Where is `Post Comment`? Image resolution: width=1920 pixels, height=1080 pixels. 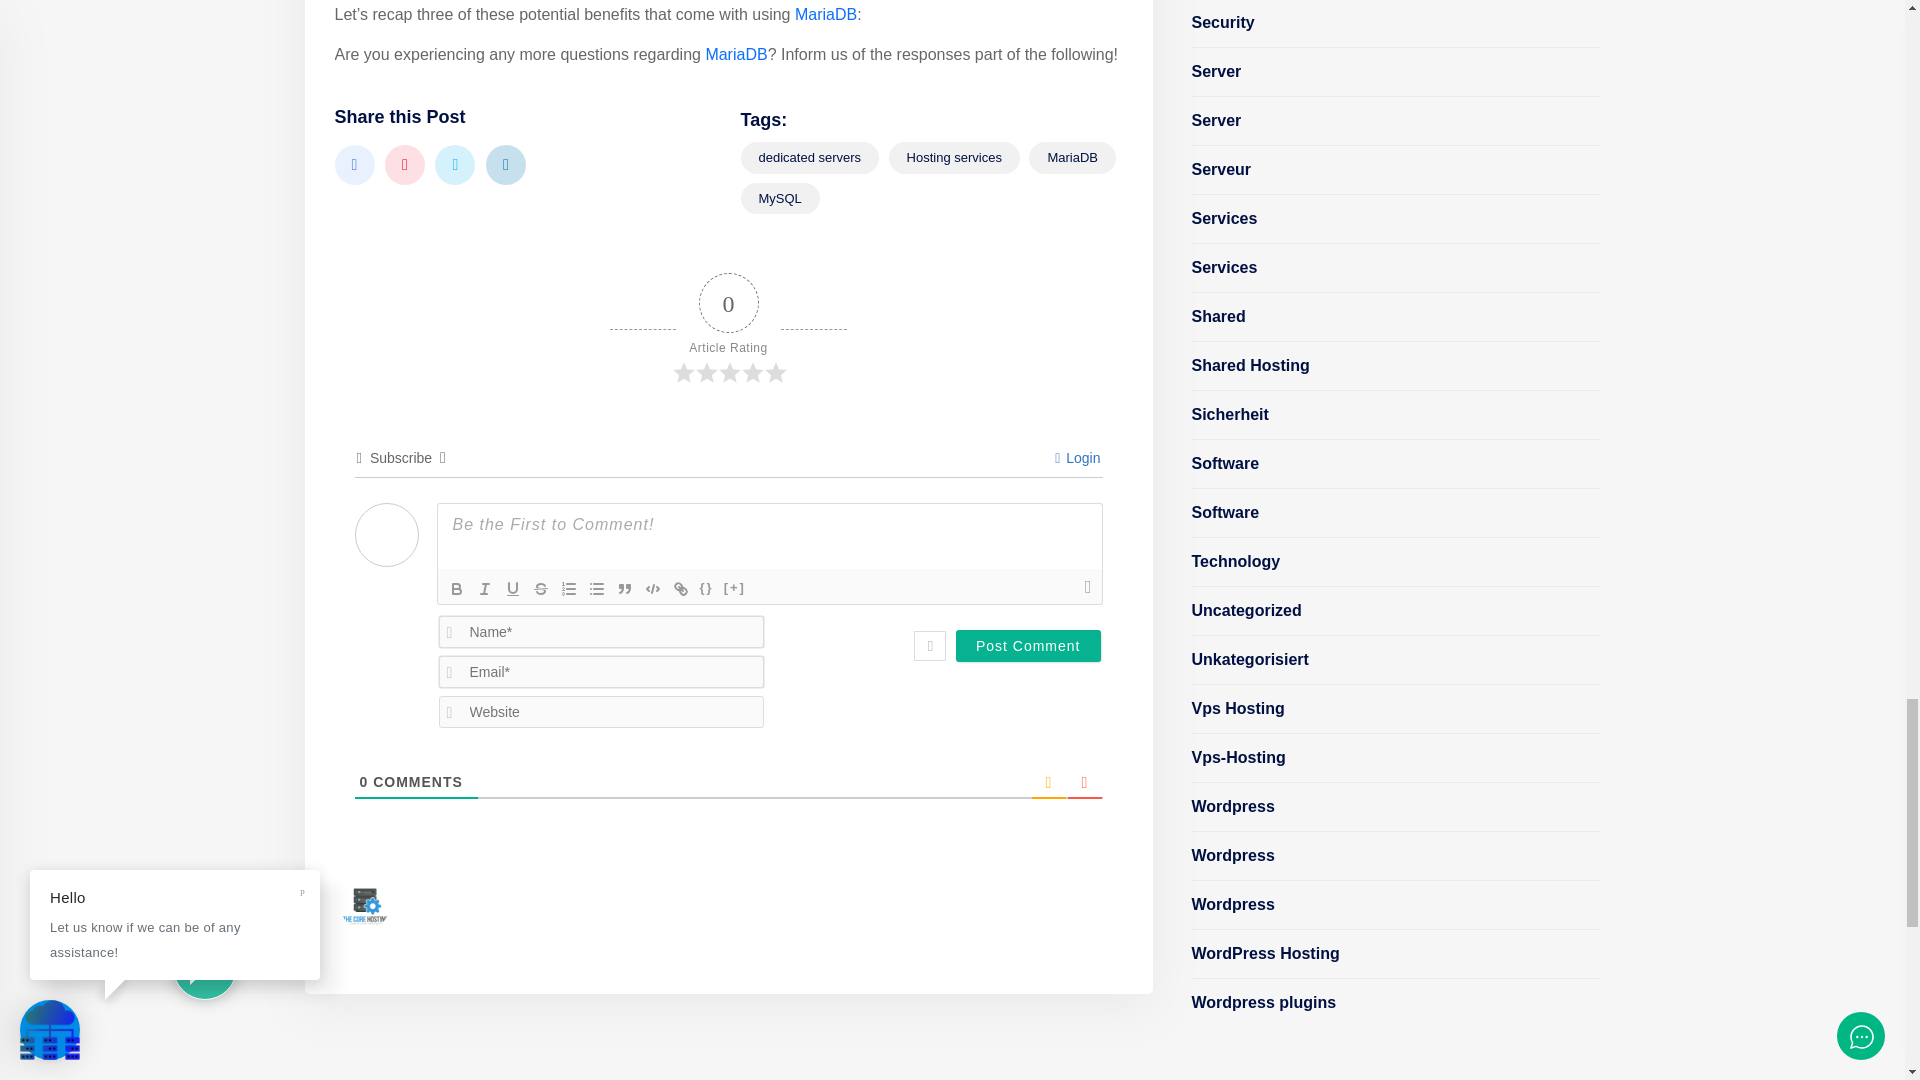
Post Comment is located at coordinates (1028, 646).